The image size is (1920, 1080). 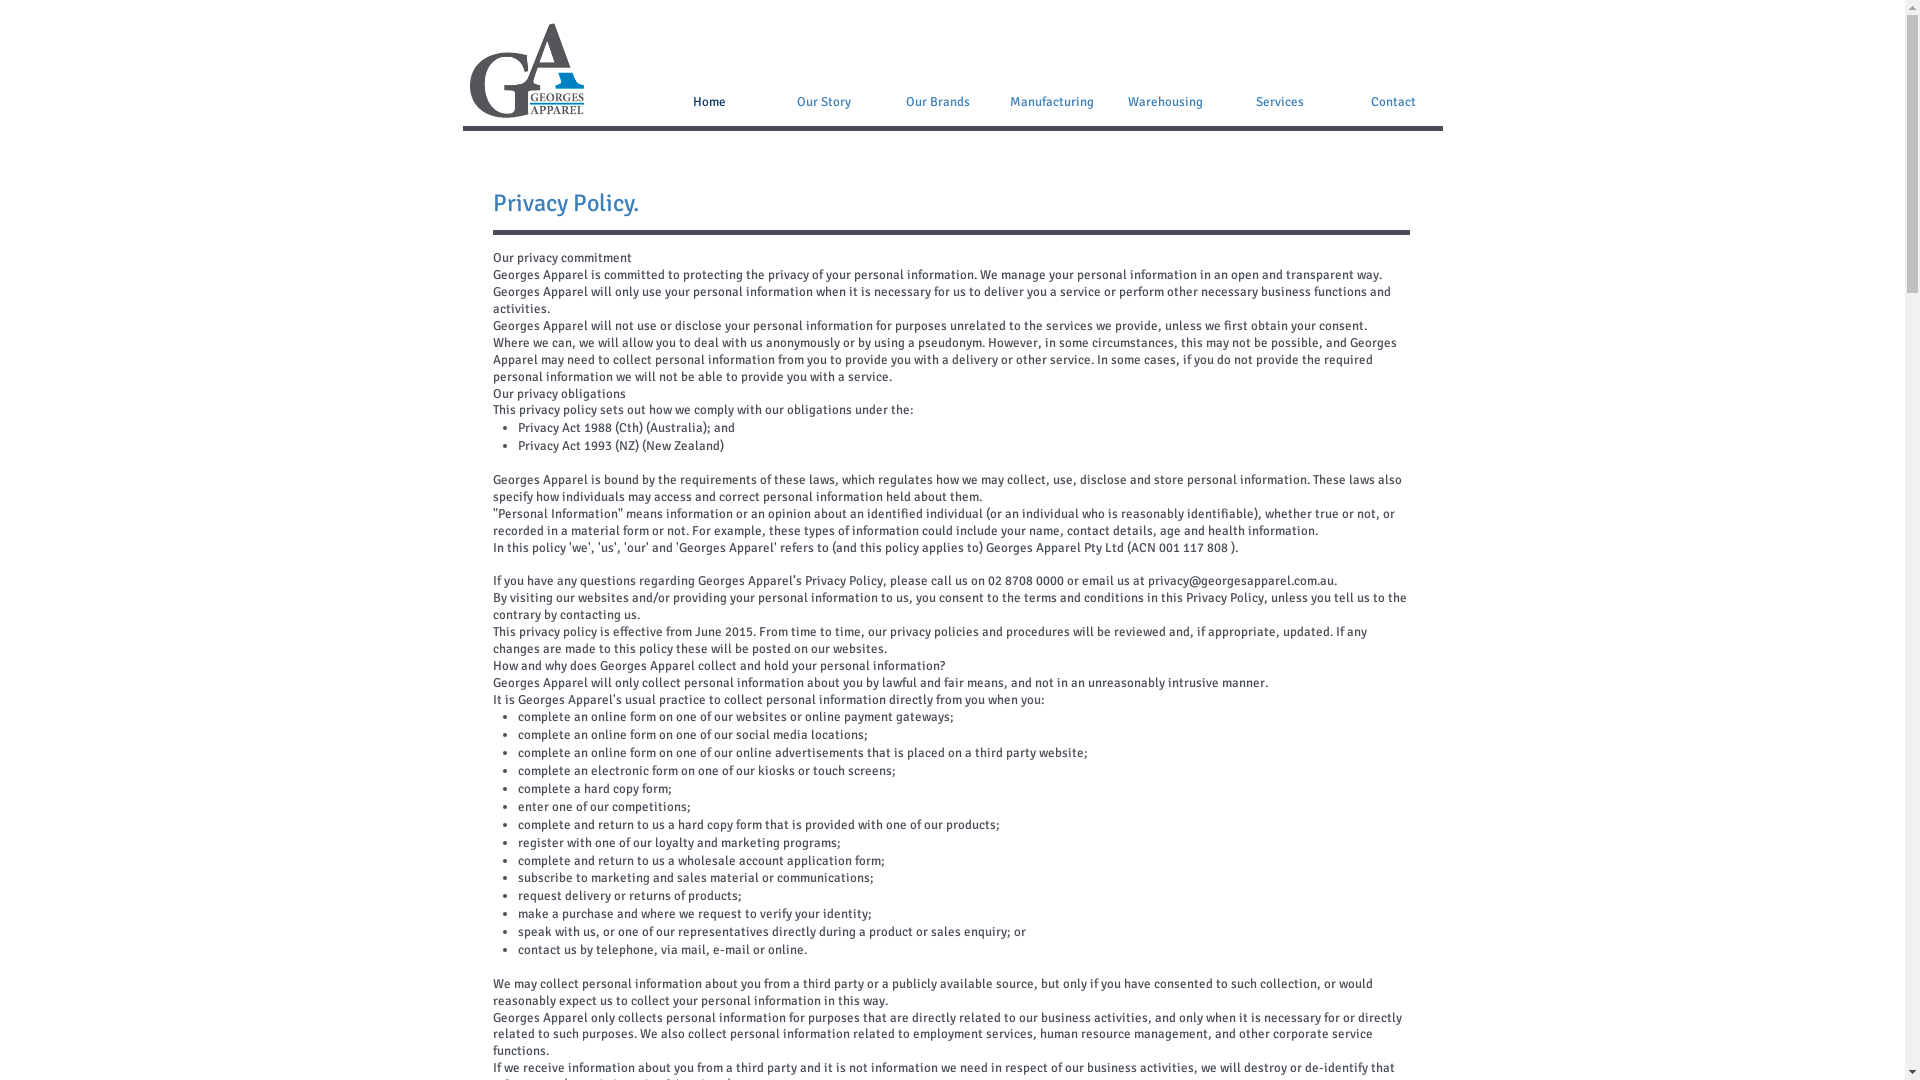 I want to click on Contact, so click(x=1393, y=102).